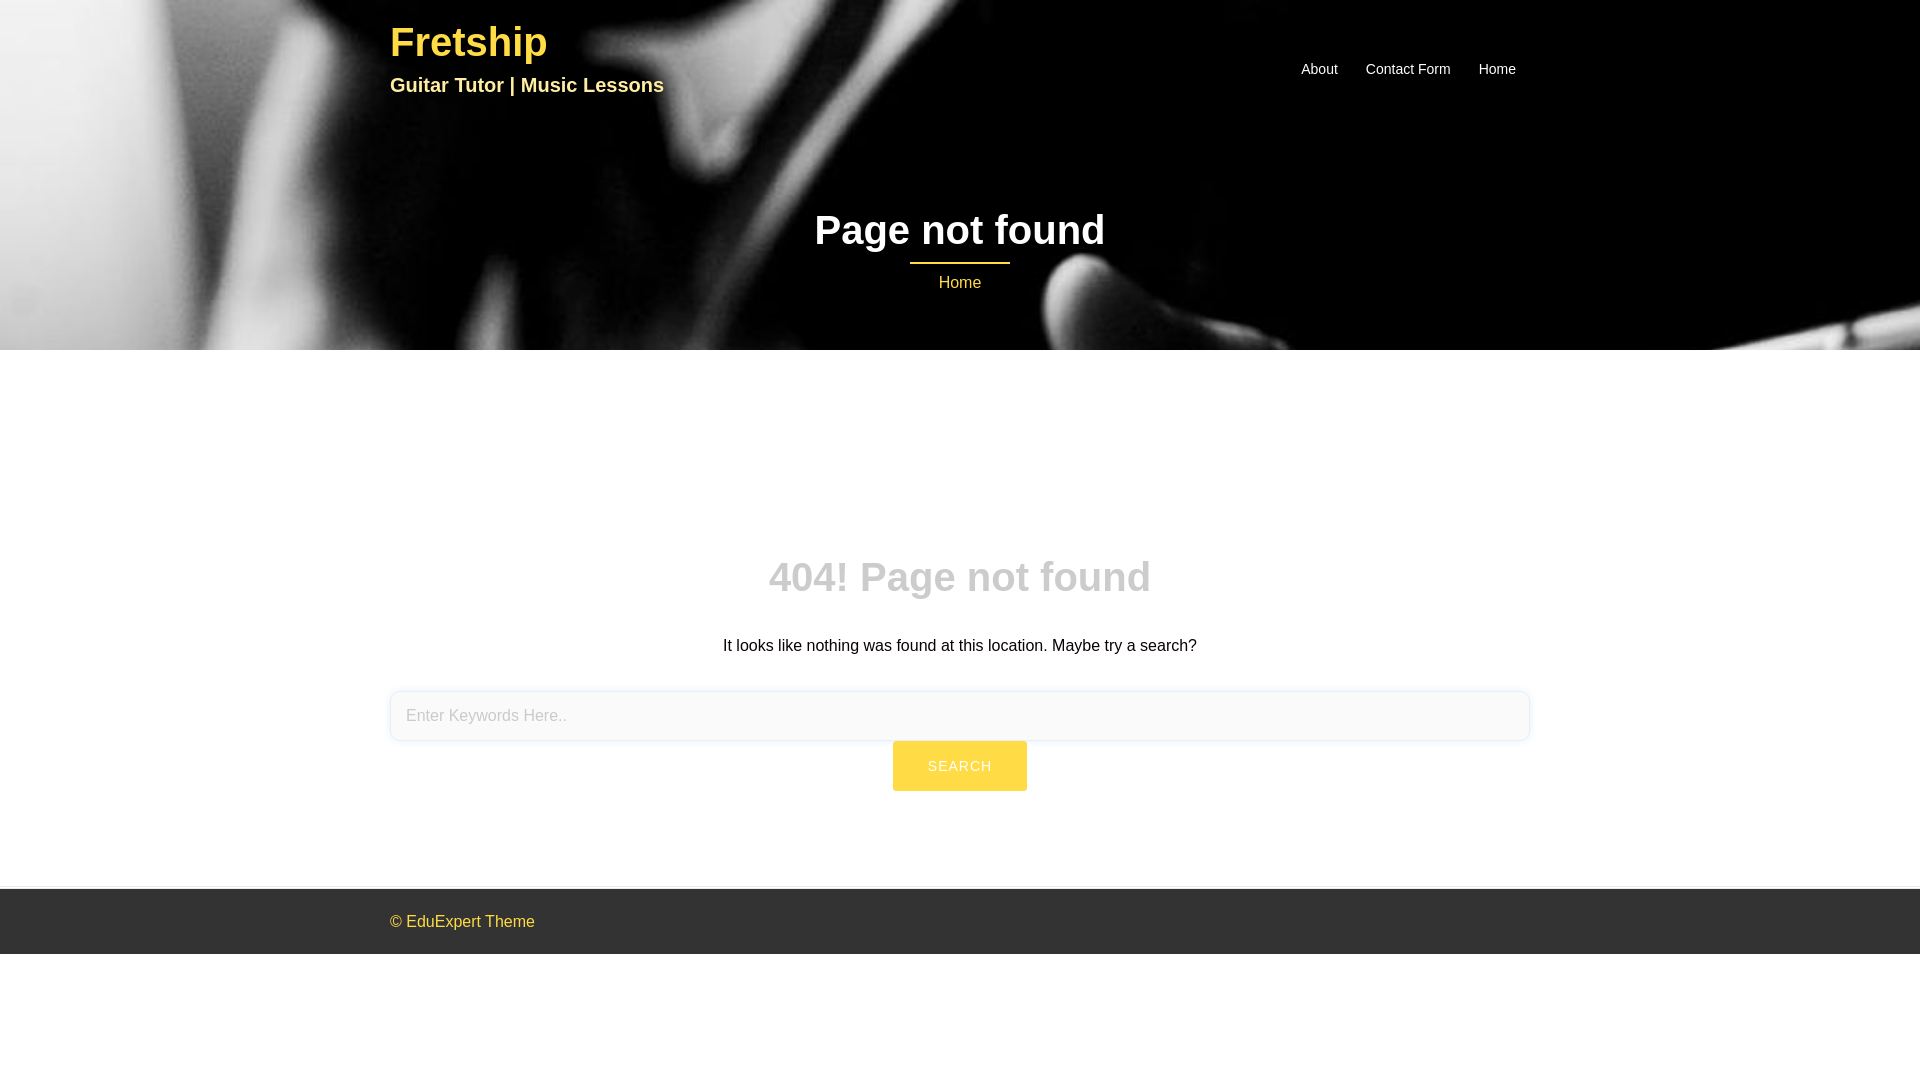  What do you see at coordinates (960, 282) in the screenshot?
I see `Home` at bounding box center [960, 282].